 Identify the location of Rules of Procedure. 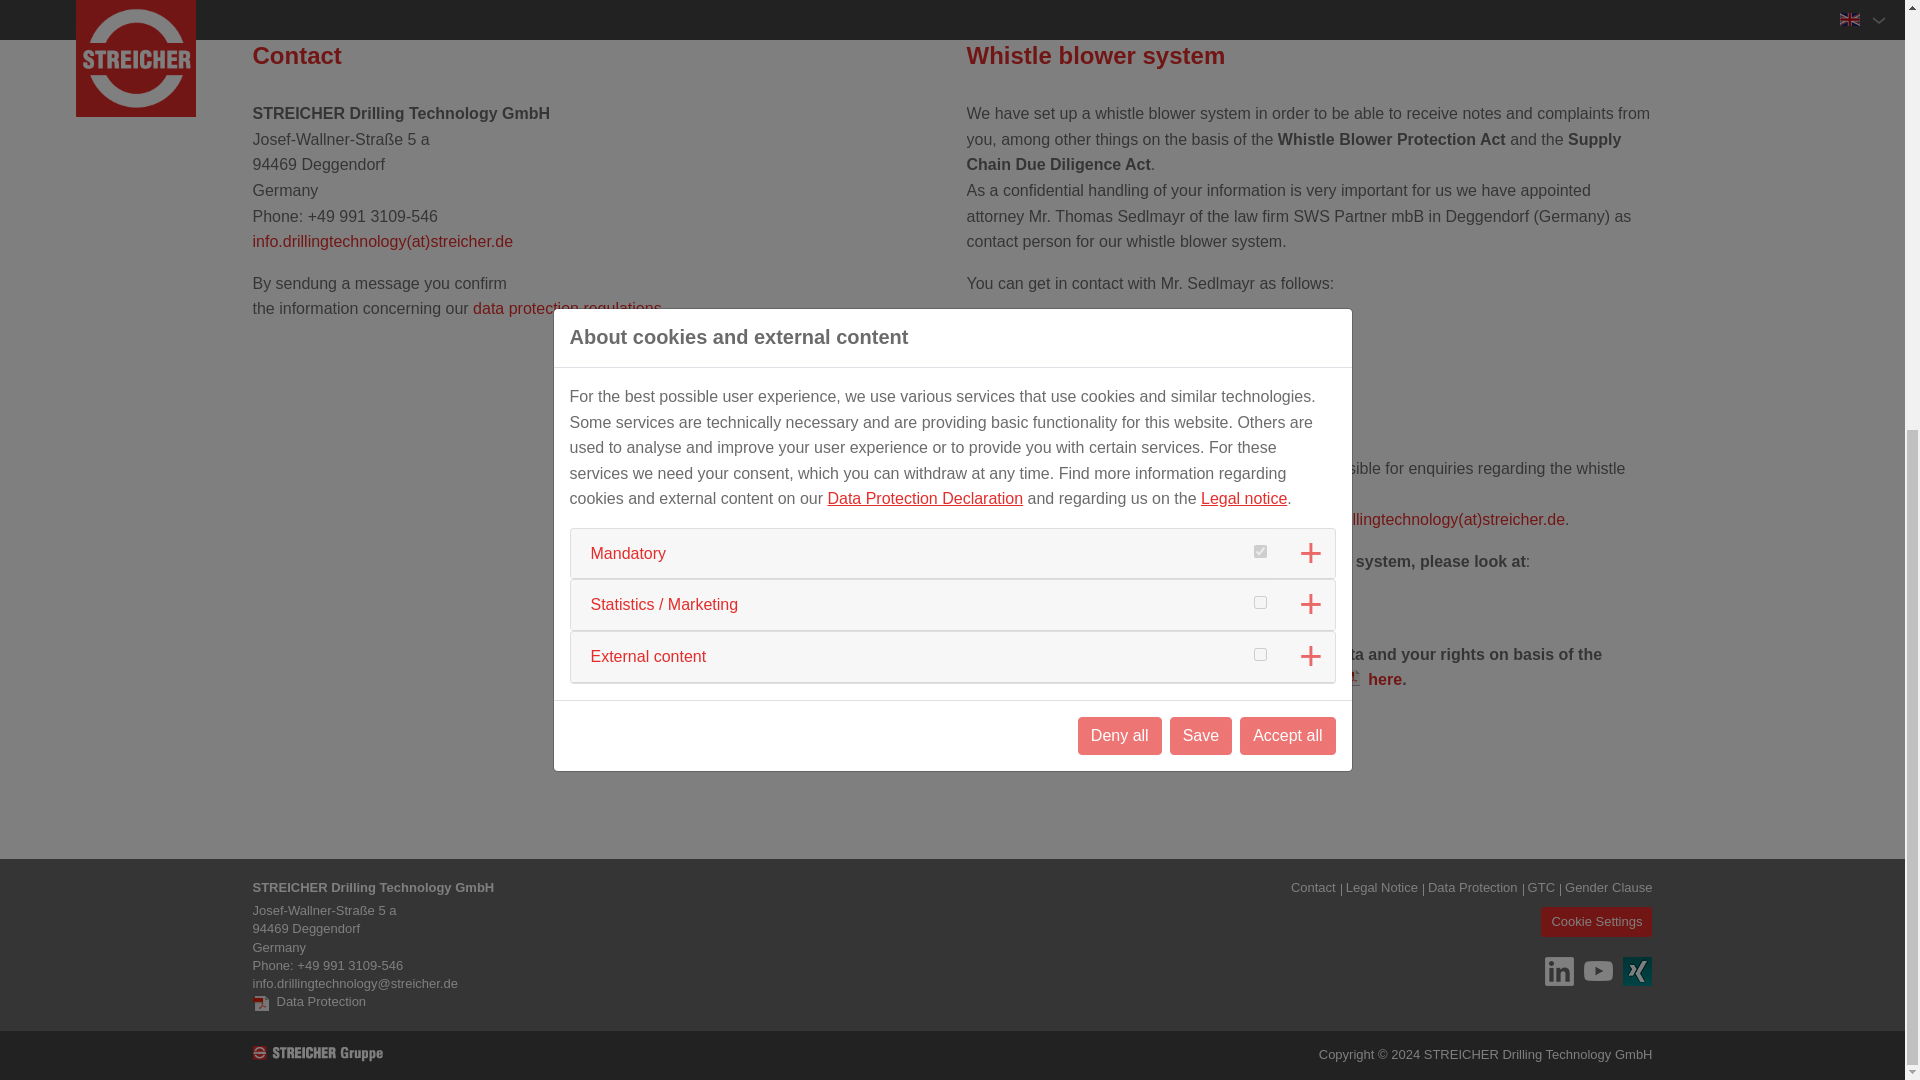
(1046, 587).